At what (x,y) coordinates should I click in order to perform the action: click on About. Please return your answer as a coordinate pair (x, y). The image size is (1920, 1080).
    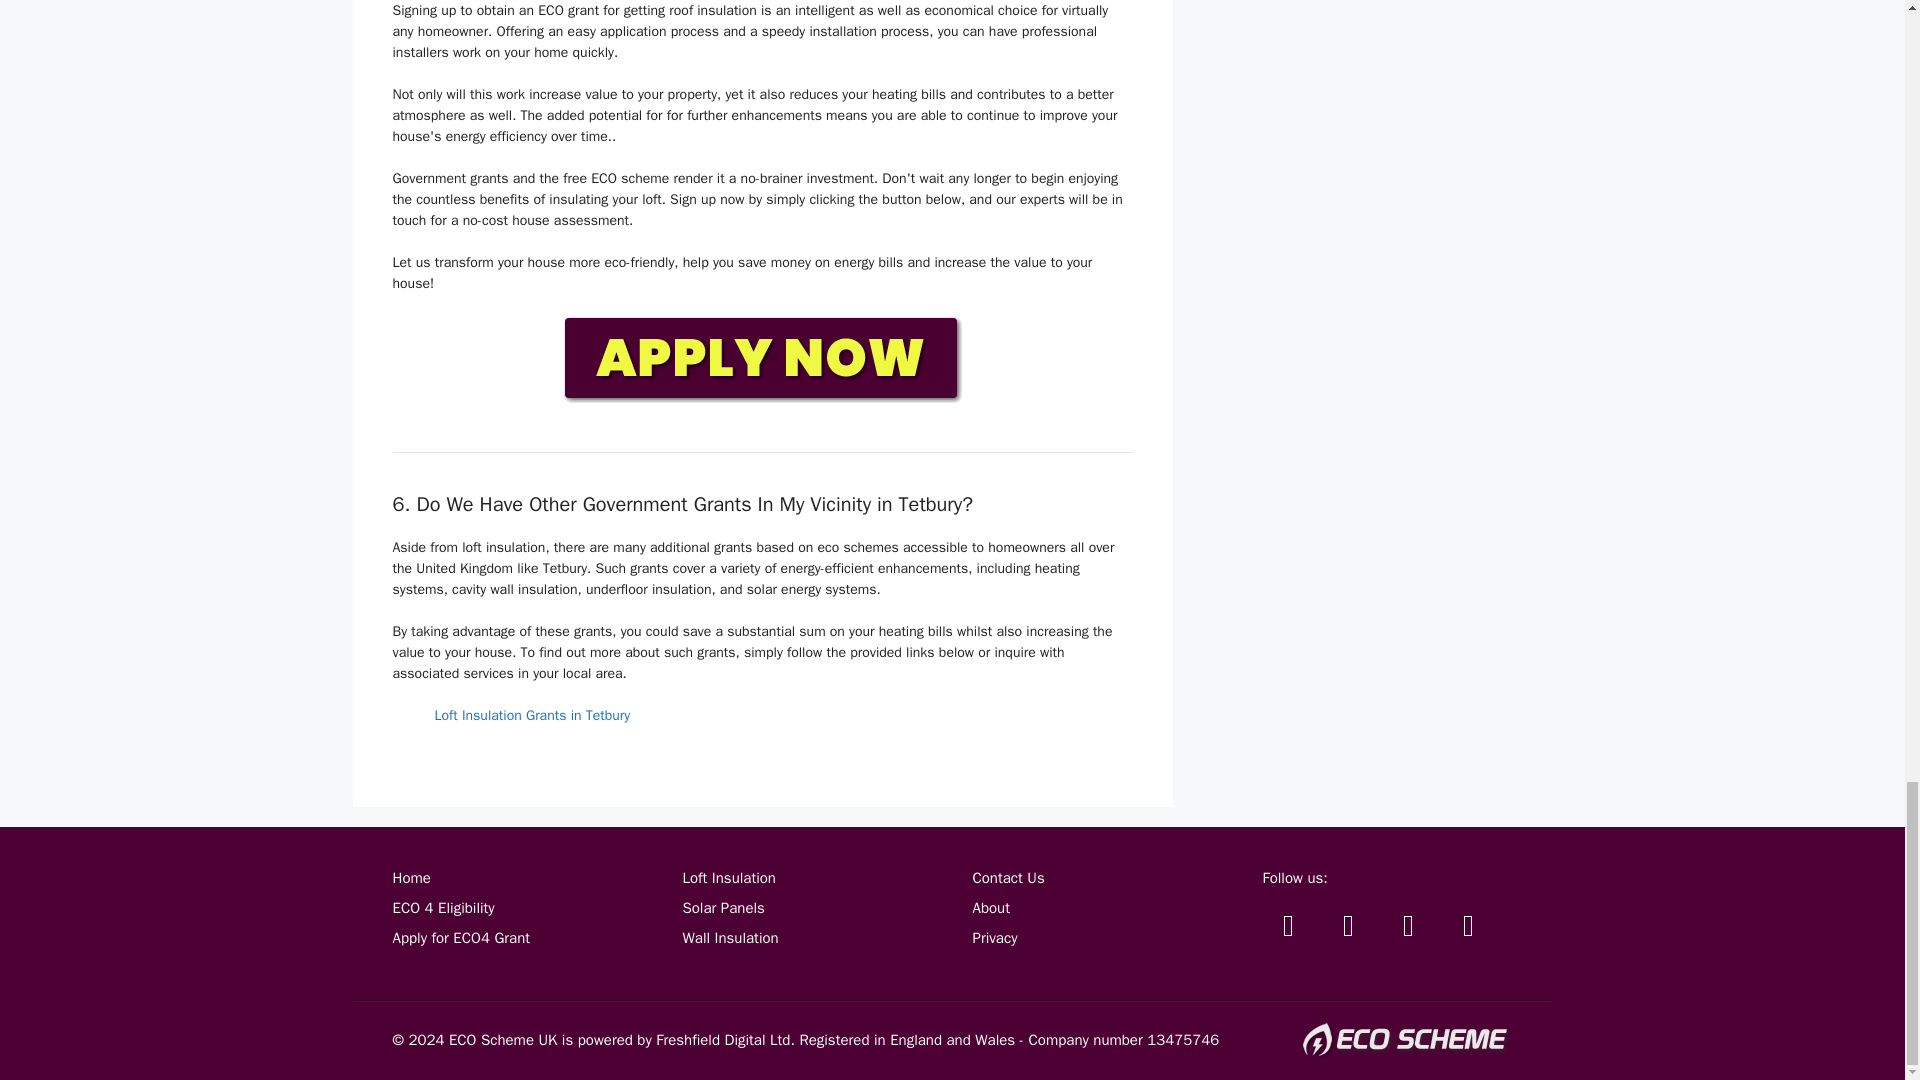
    Looking at the image, I should click on (990, 907).